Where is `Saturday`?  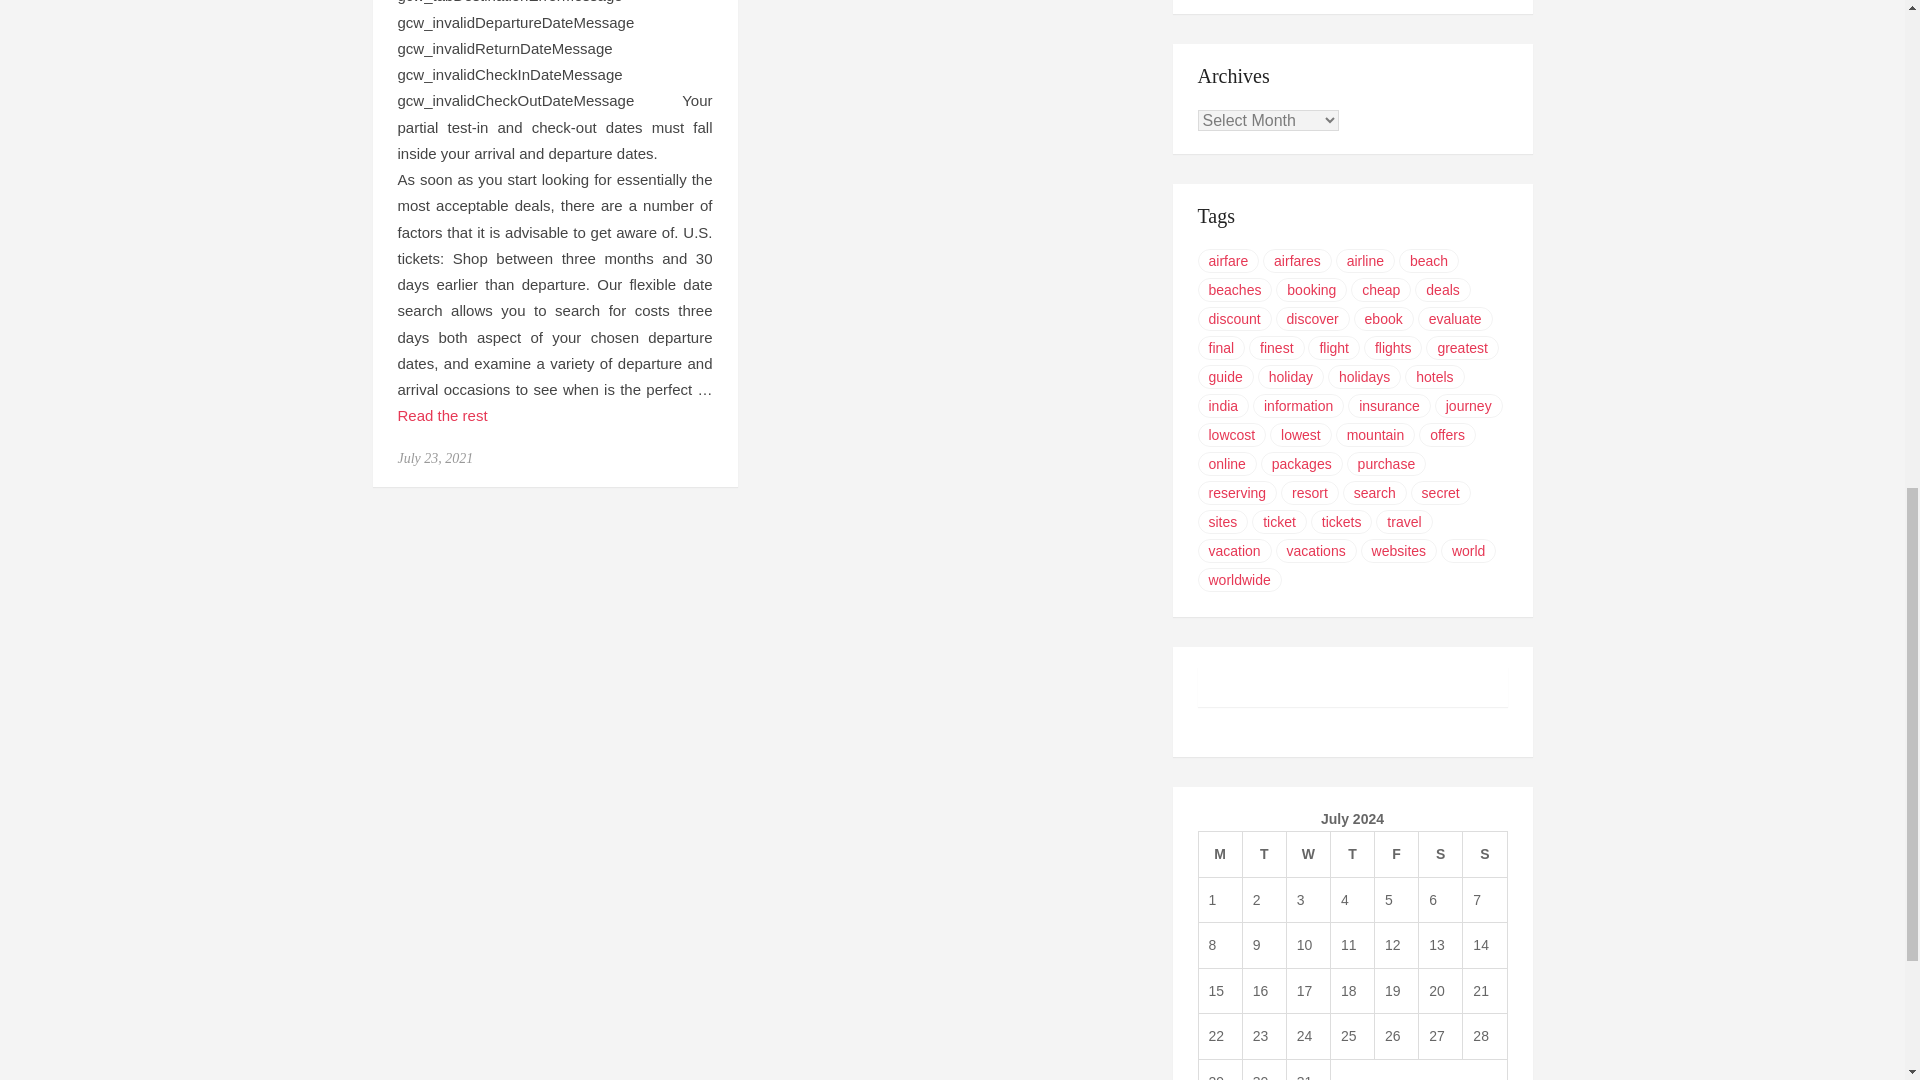
Saturday is located at coordinates (1440, 854).